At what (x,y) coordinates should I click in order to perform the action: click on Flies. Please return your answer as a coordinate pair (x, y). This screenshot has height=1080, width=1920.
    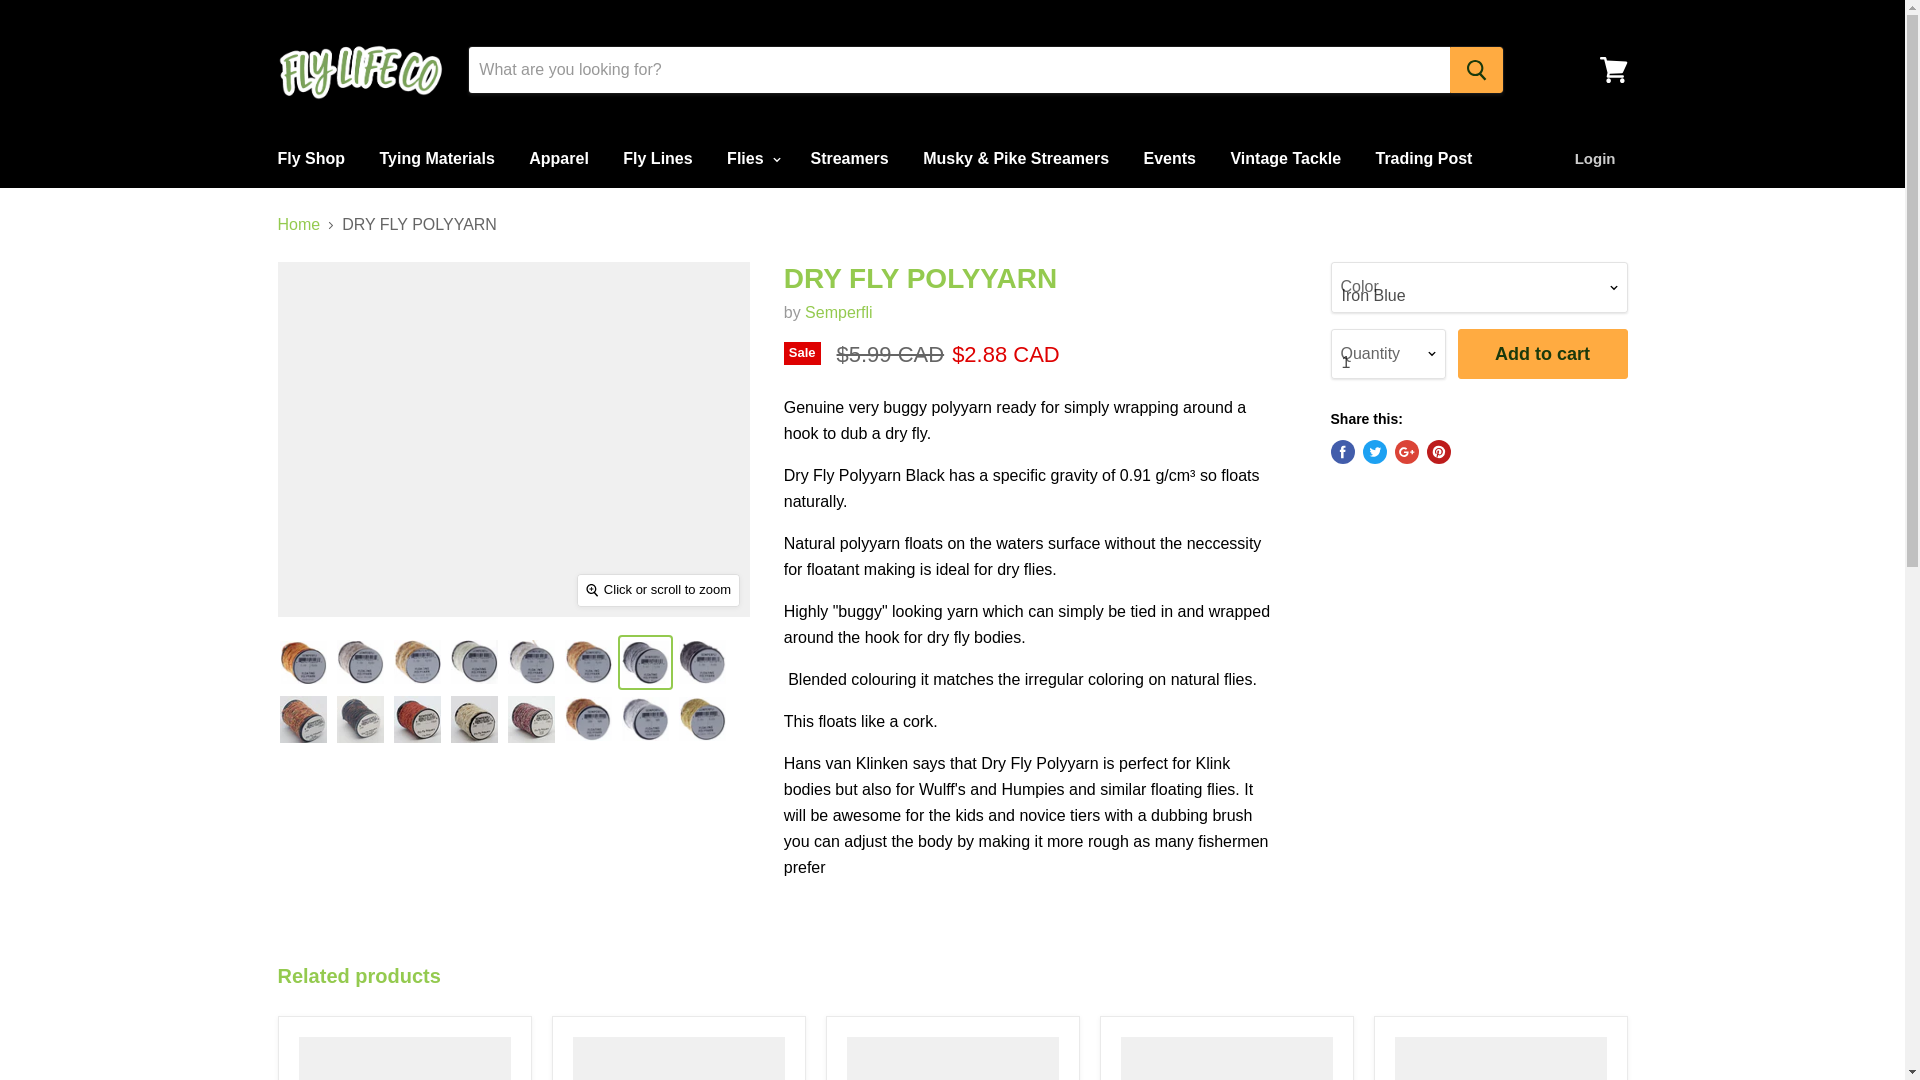
    Looking at the image, I should click on (752, 159).